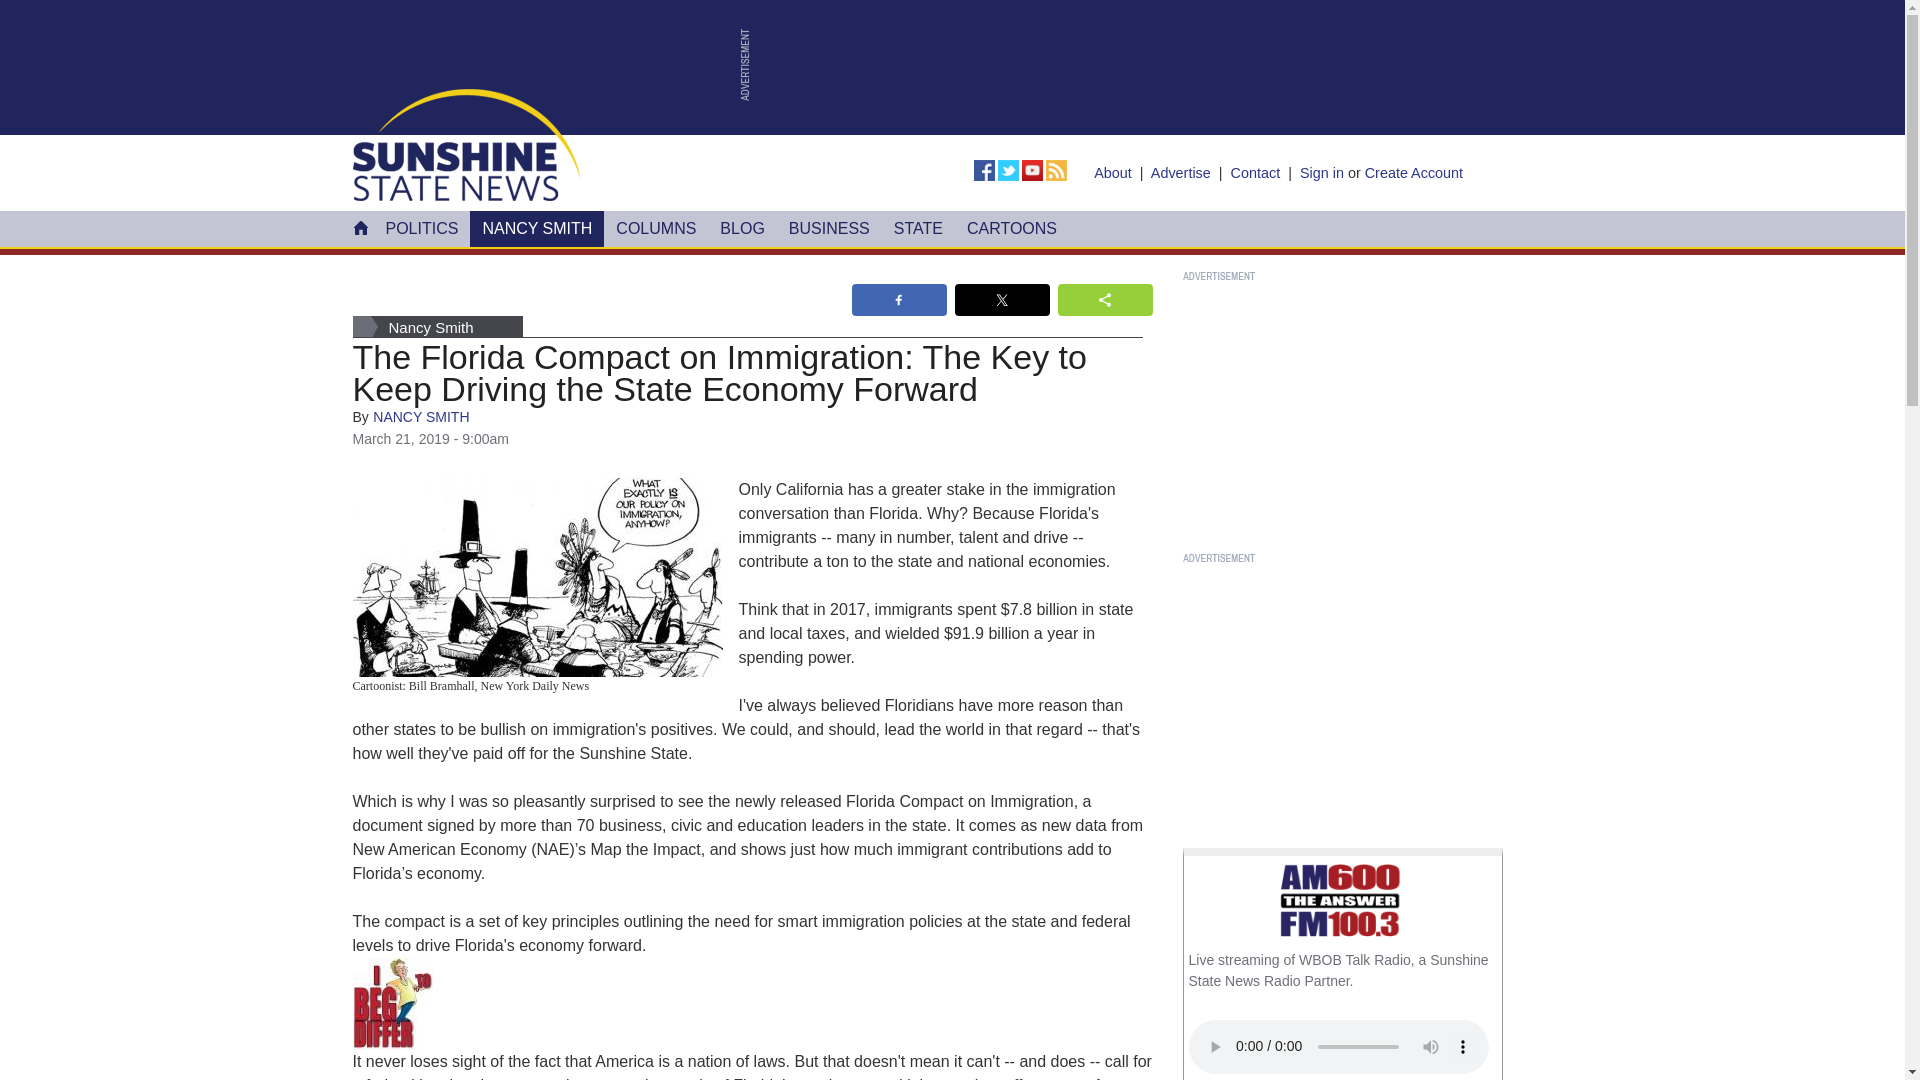 This screenshot has height=1080, width=1920. Describe the element at coordinates (742, 228) in the screenshot. I see `BLOG` at that location.